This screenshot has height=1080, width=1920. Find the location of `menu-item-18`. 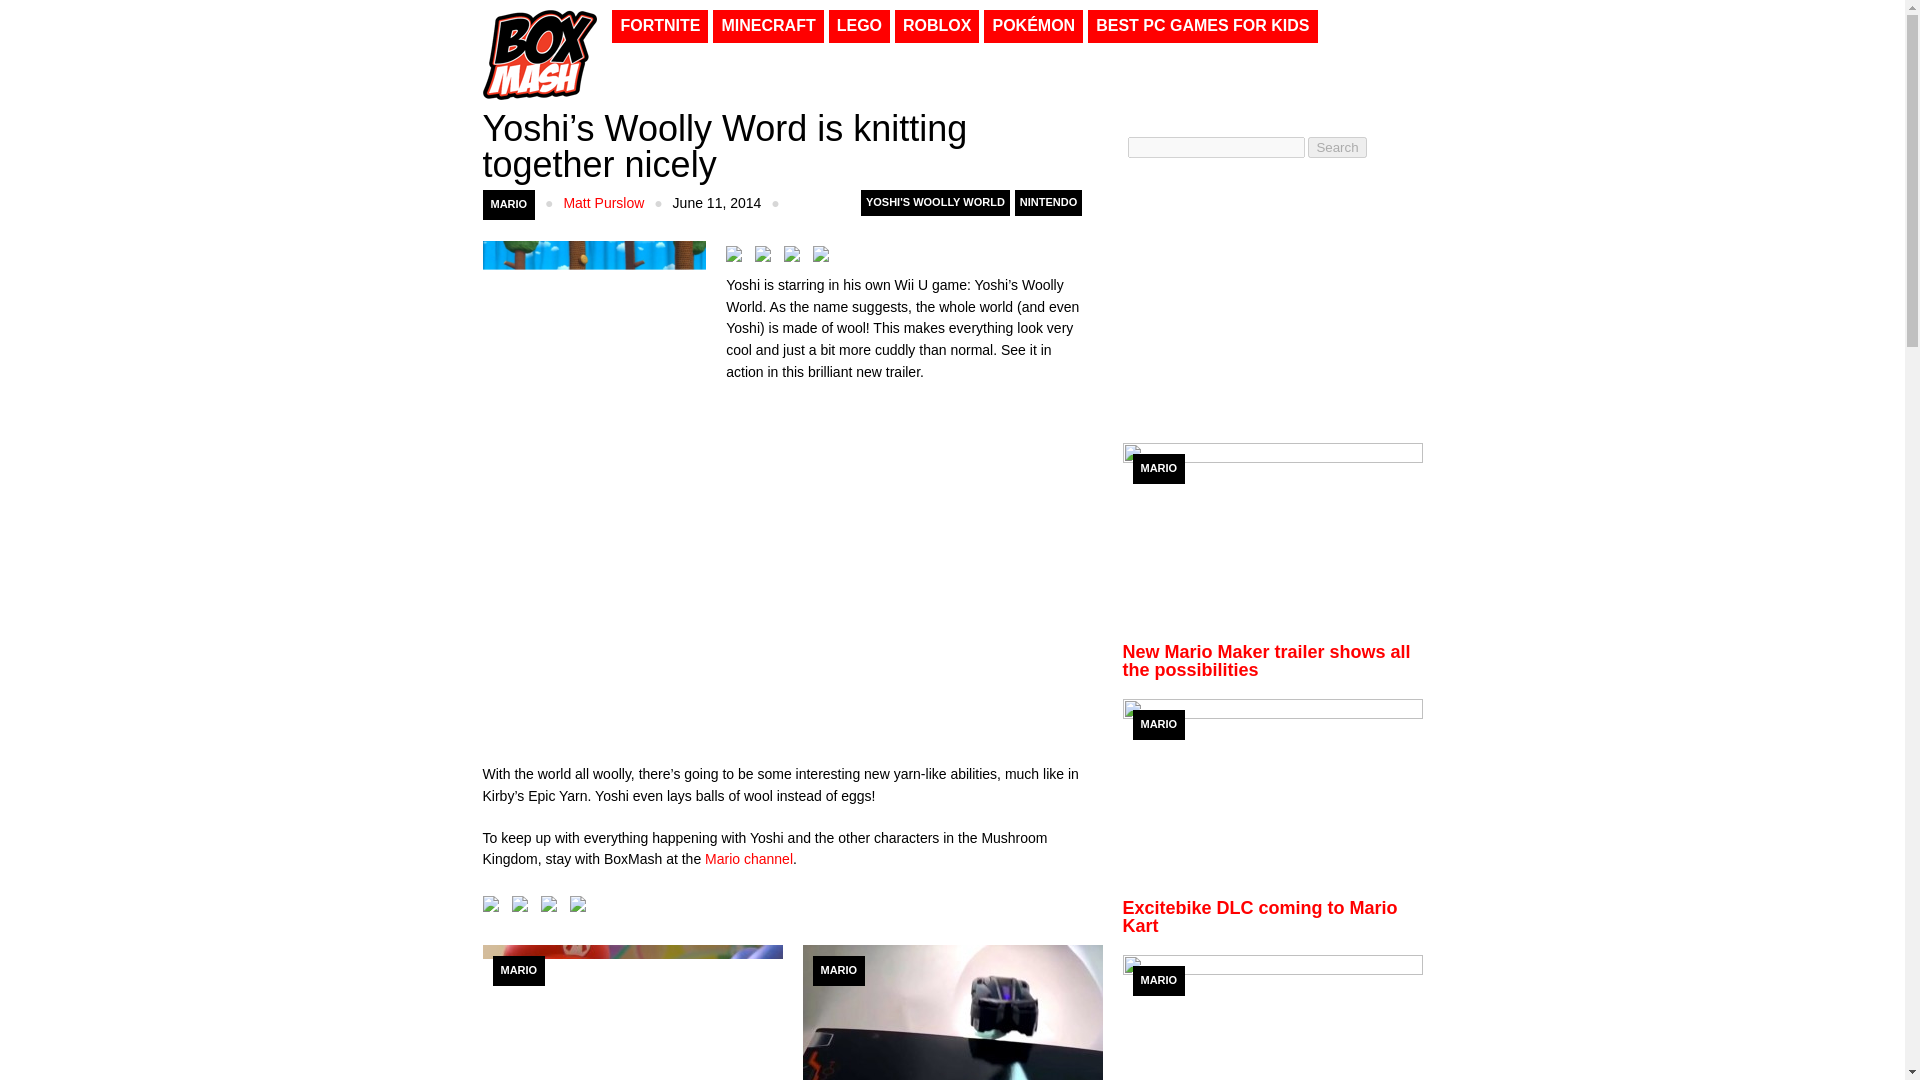

menu-item-18 is located at coordinates (768, 26).